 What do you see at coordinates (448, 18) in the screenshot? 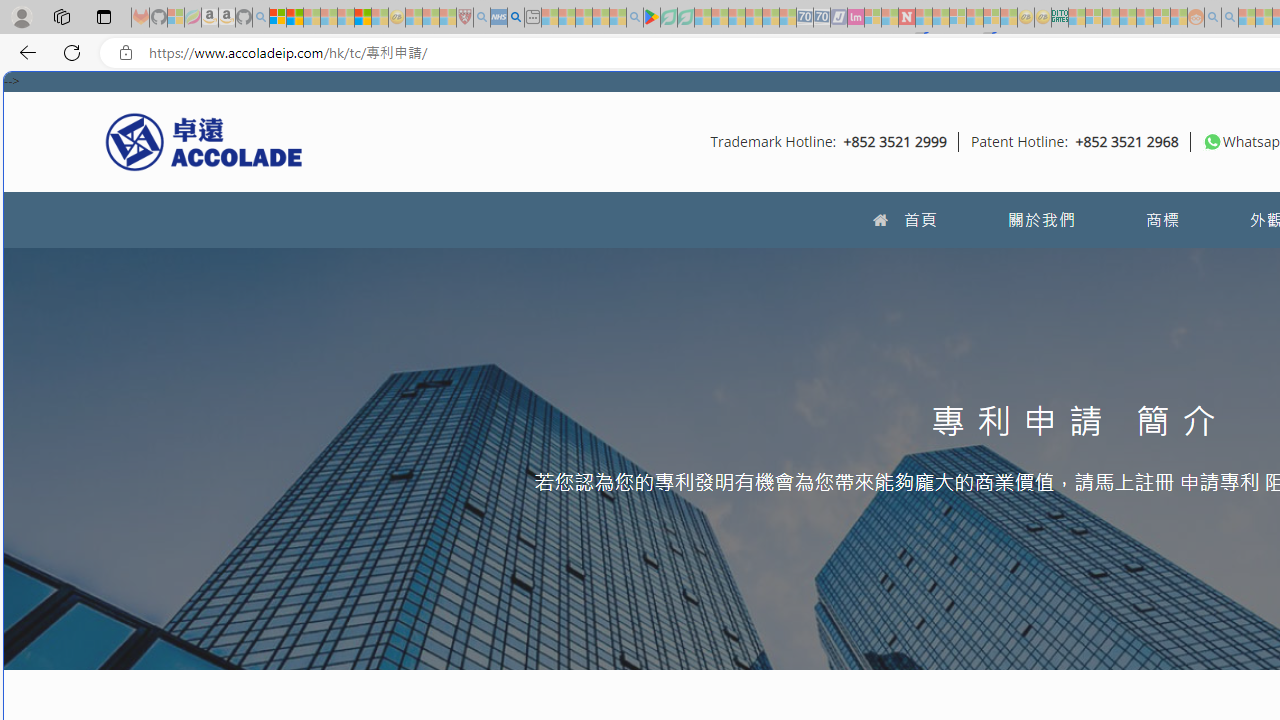
I see `Local - MSN - Sleeping` at bounding box center [448, 18].